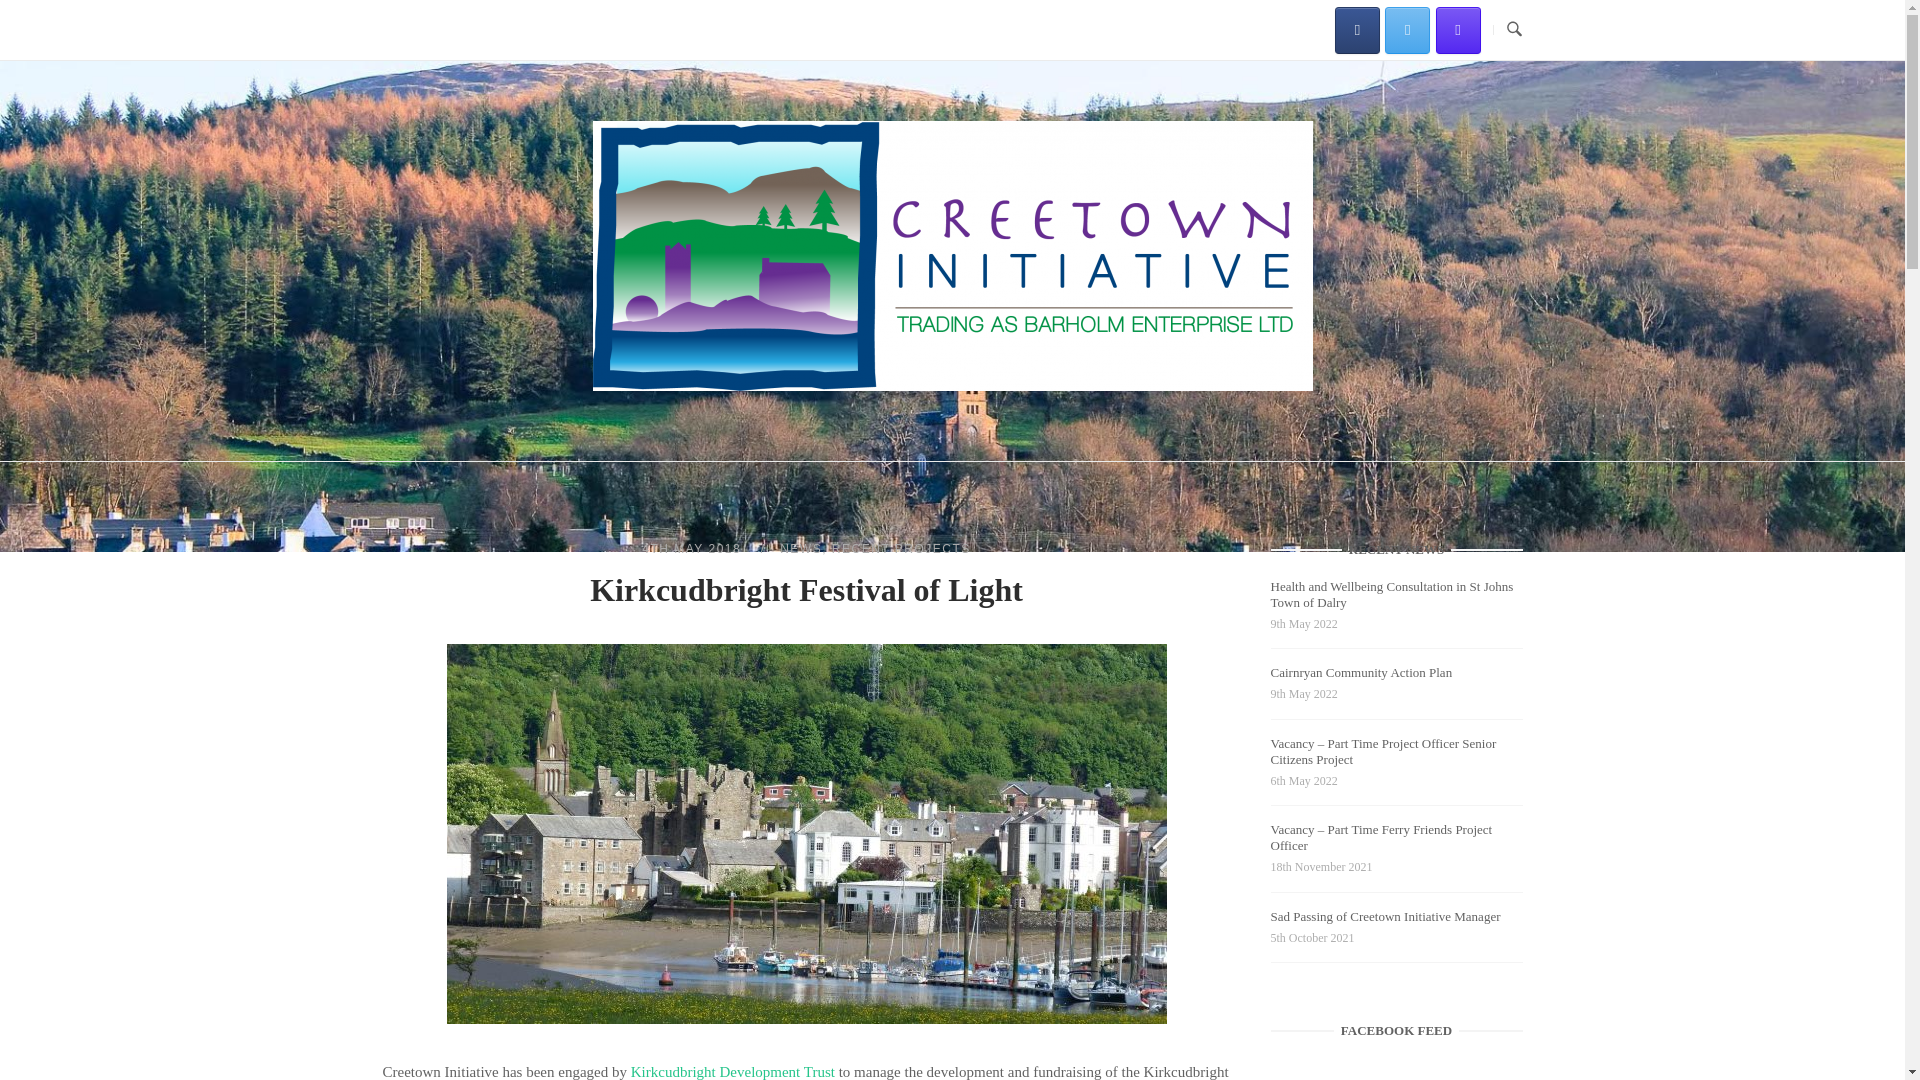 This screenshot has width=1920, height=1080. Describe the element at coordinates (901, 549) in the screenshot. I see `RECENT PROJECTS` at that location.